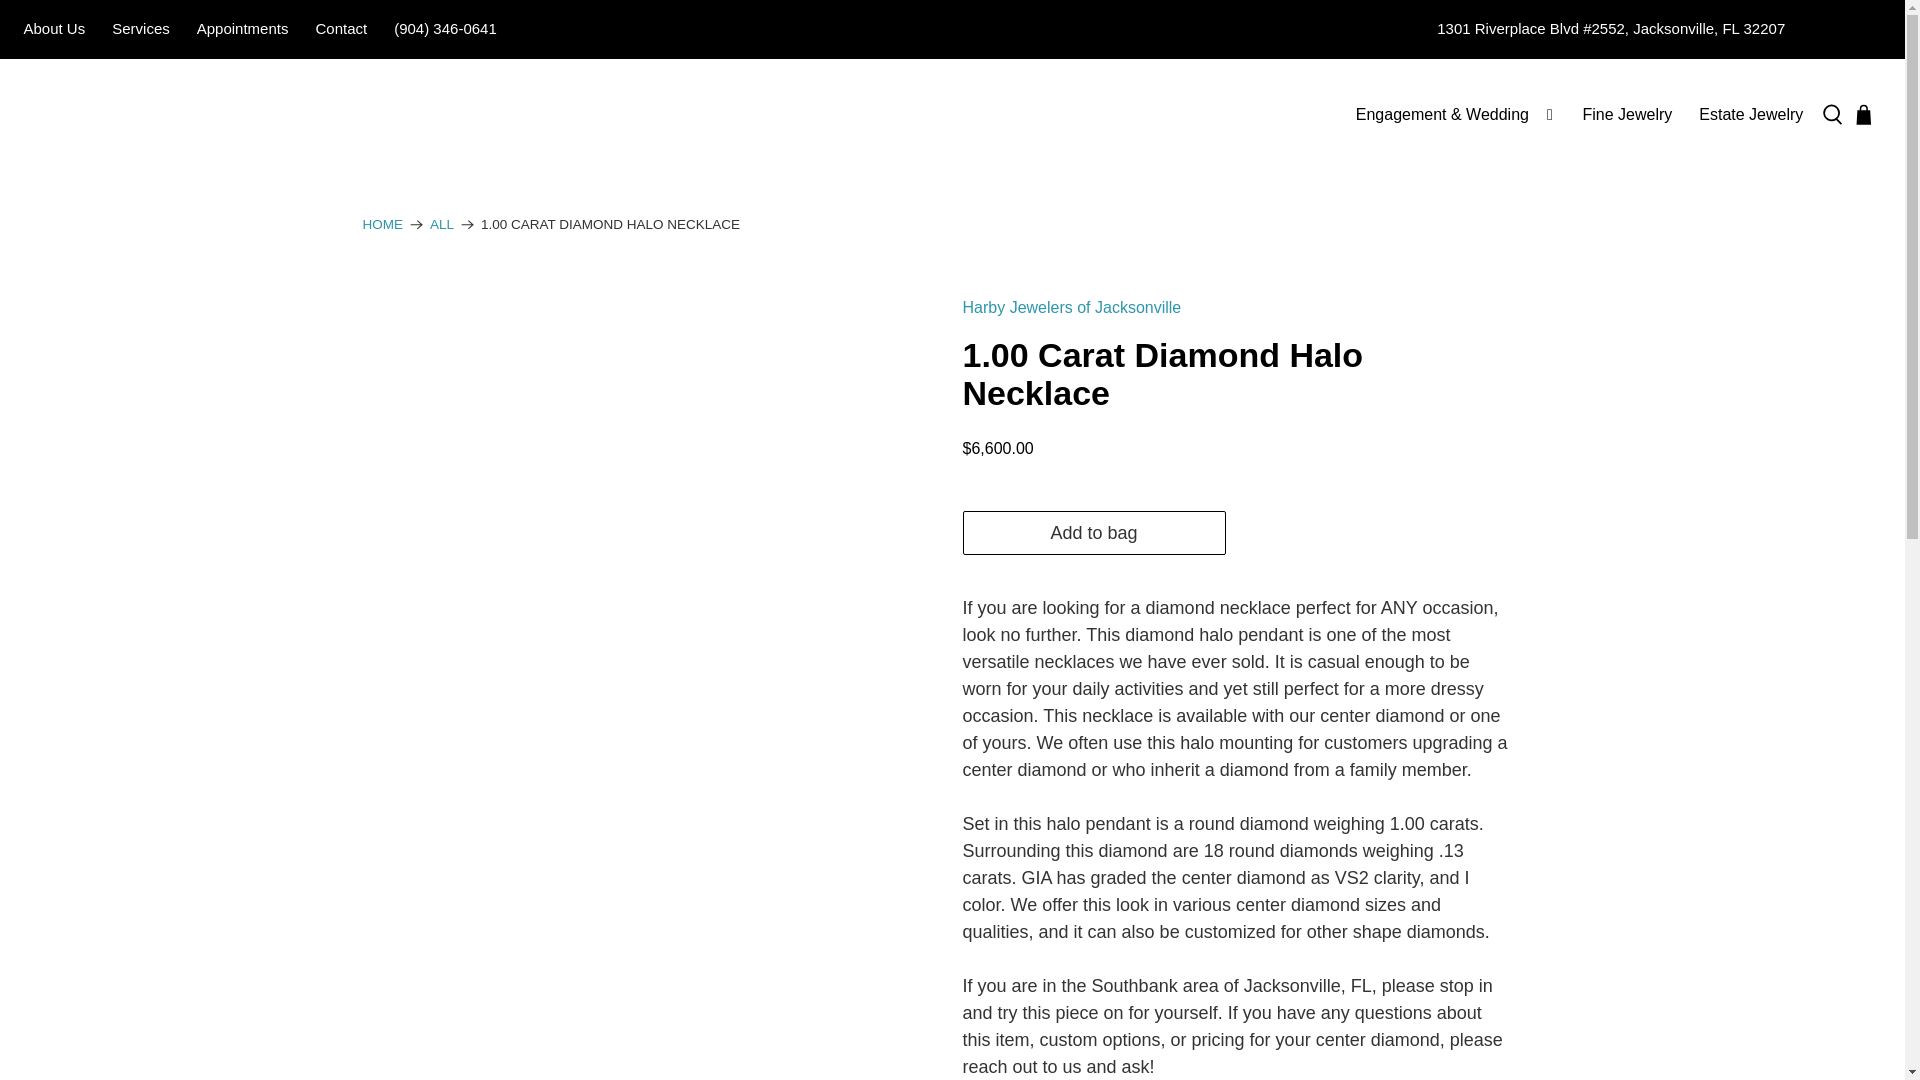  What do you see at coordinates (242, 30) in the screenshot?
I see `Appointments` at bounding box center [242, 30].